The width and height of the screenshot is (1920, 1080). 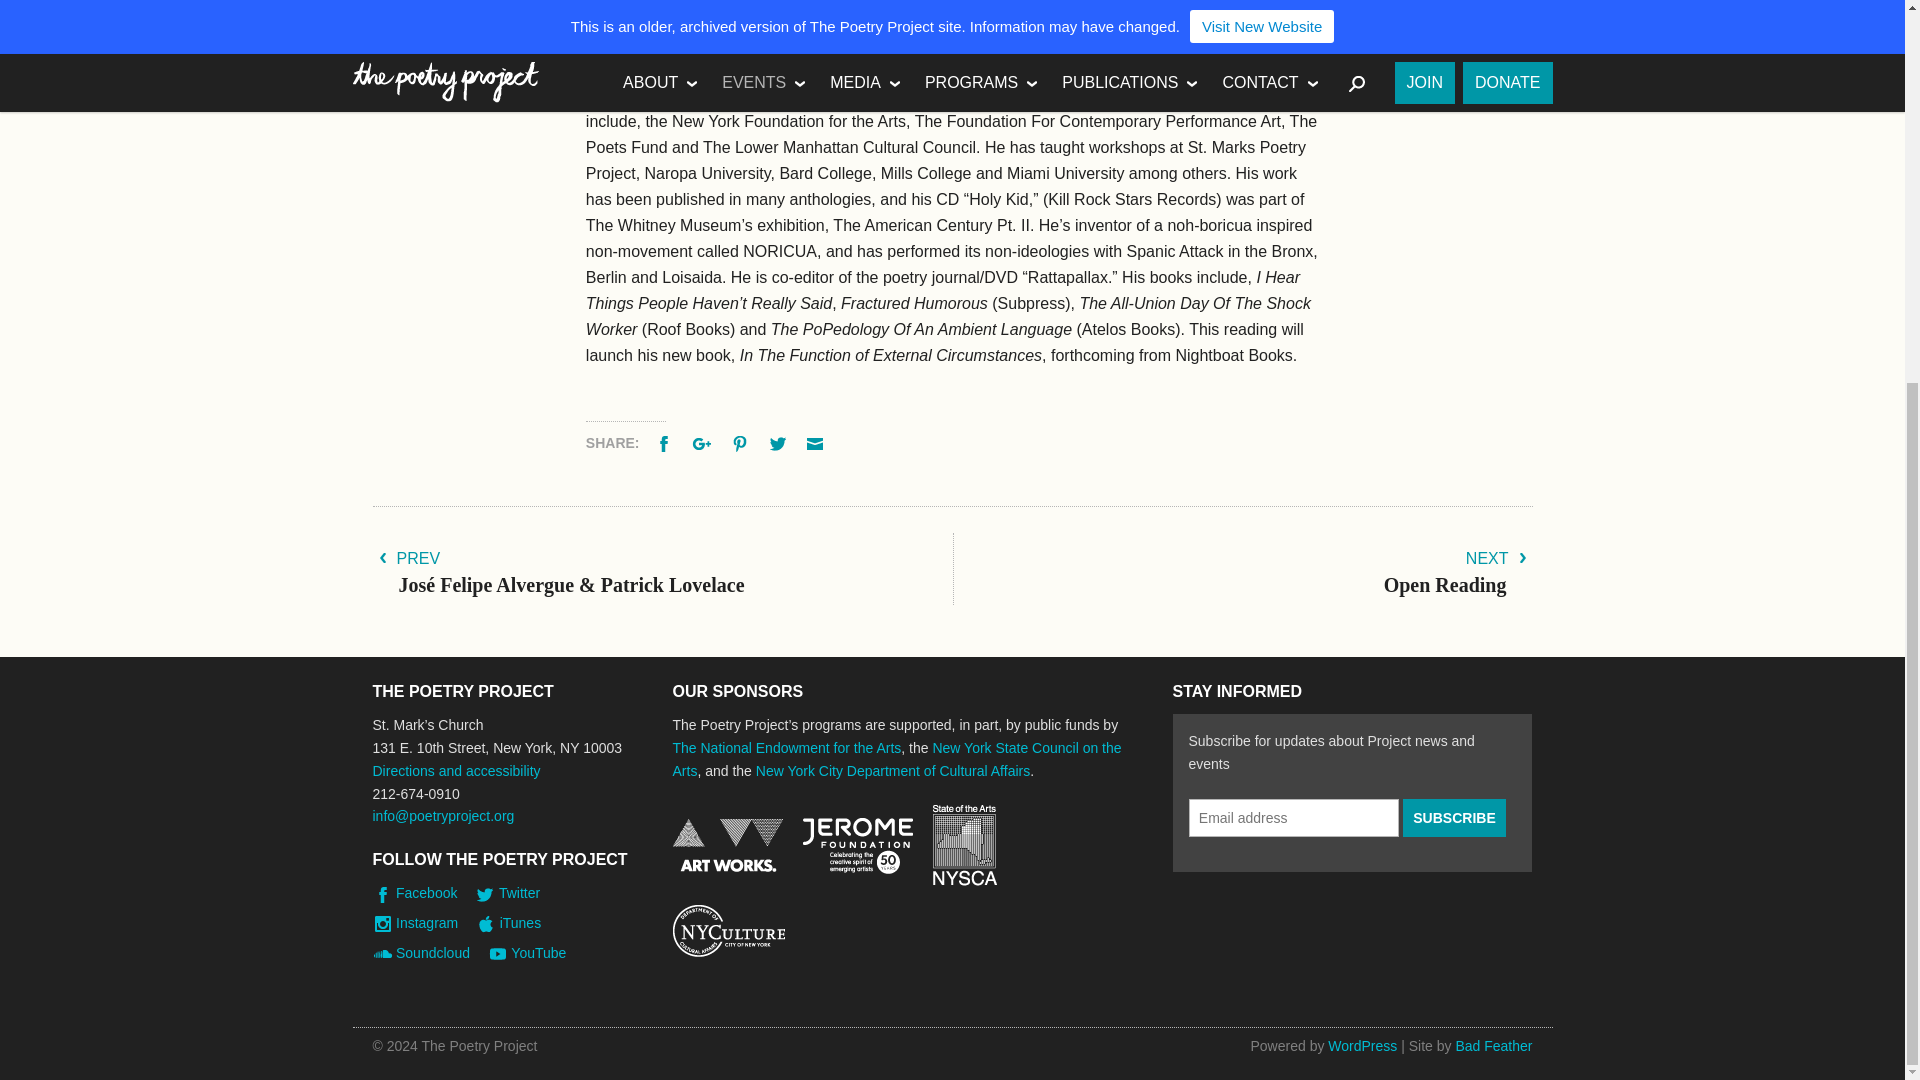 What do you see at coordinates (742, 443) in the screenshot?
I see `Pinterest` at bounding box center [742, 443].